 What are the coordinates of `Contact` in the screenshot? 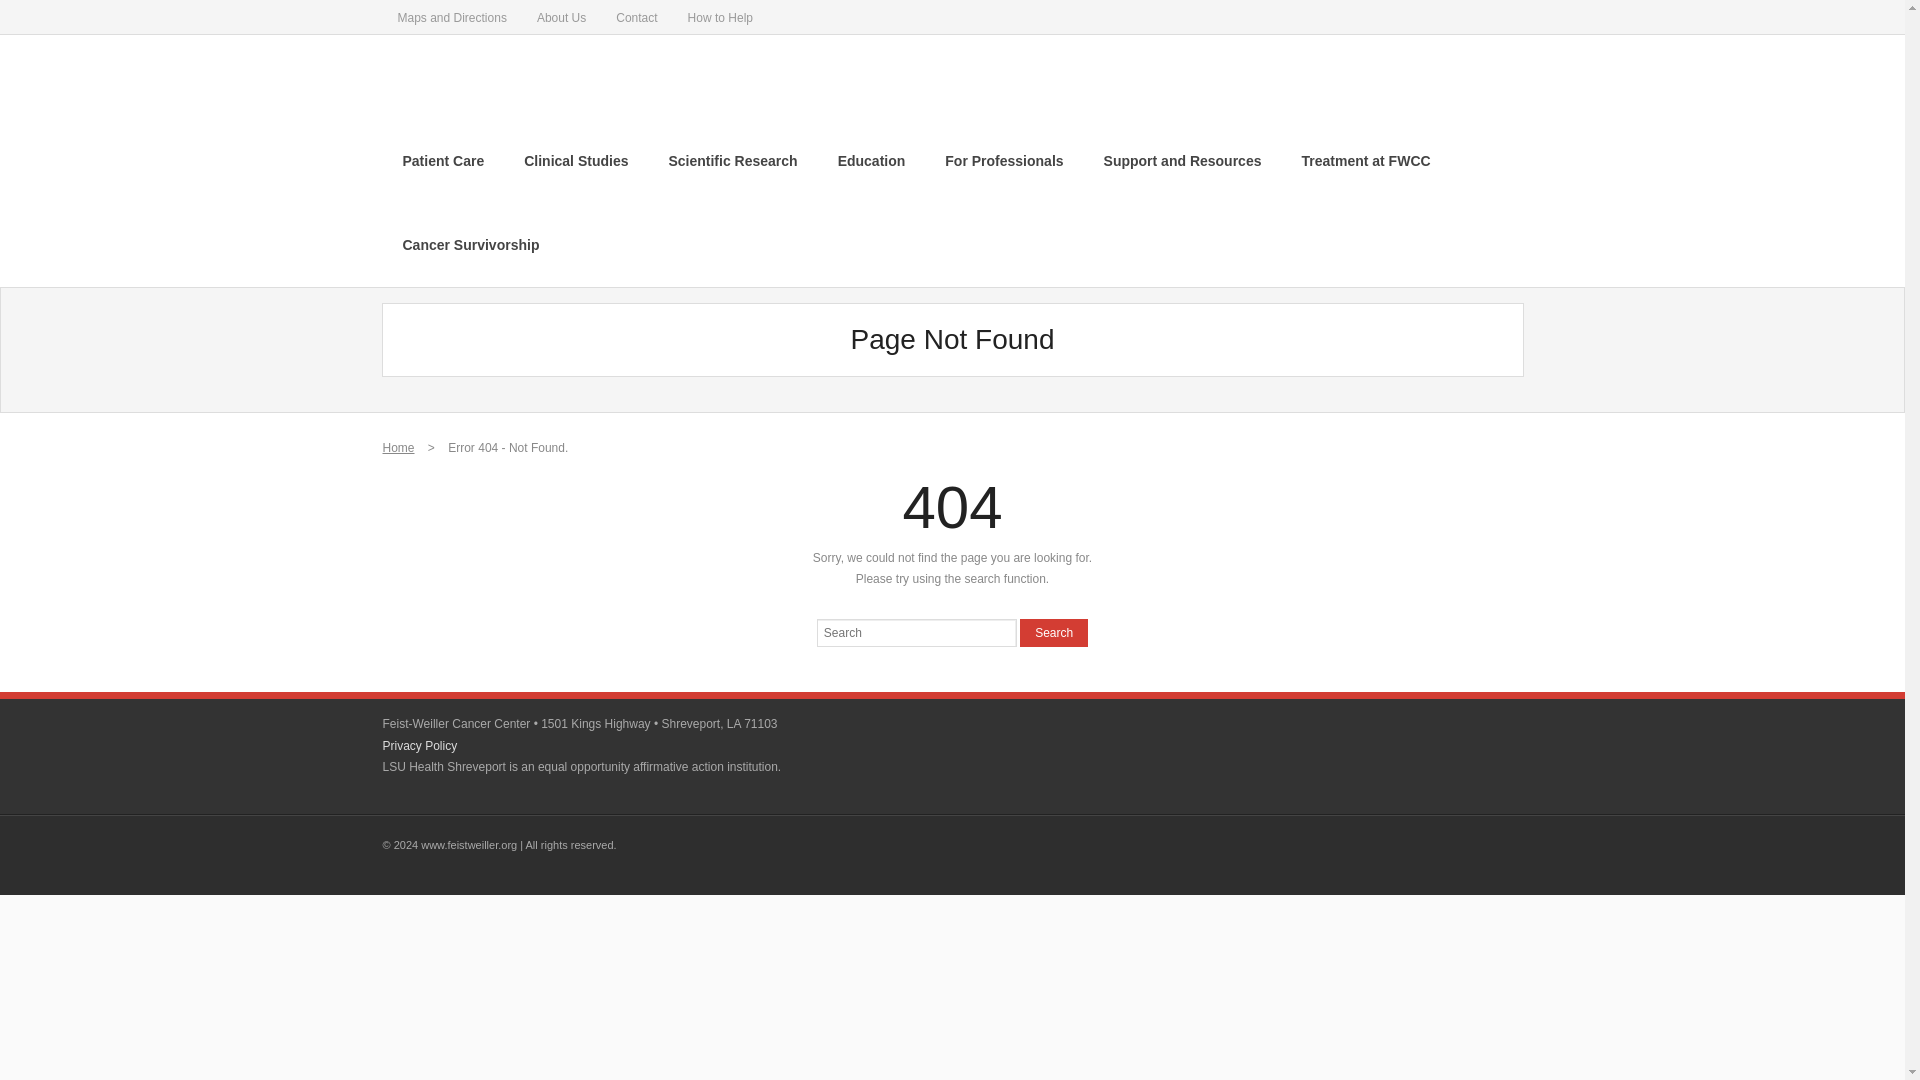 It's located at (636, 16).